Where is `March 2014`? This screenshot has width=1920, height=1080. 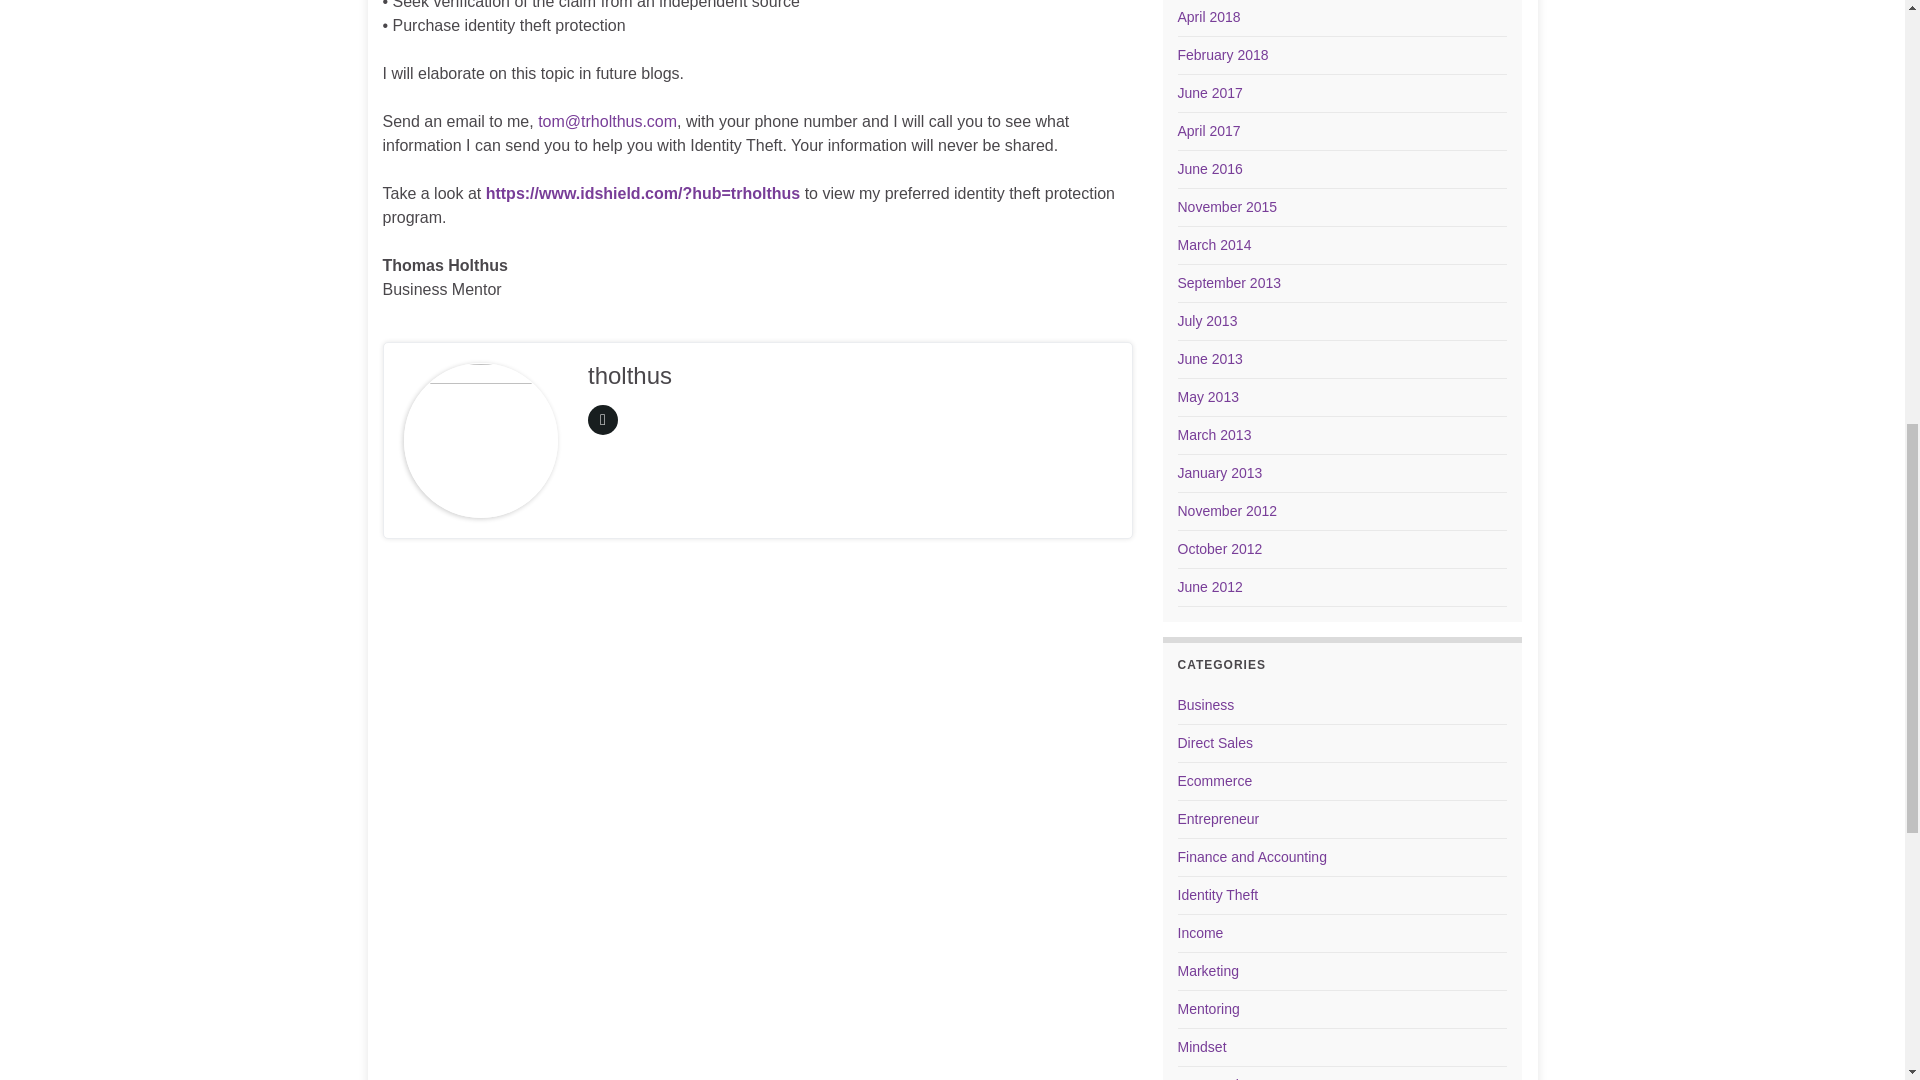
March 2014 is located at coordinates (1214, 244).